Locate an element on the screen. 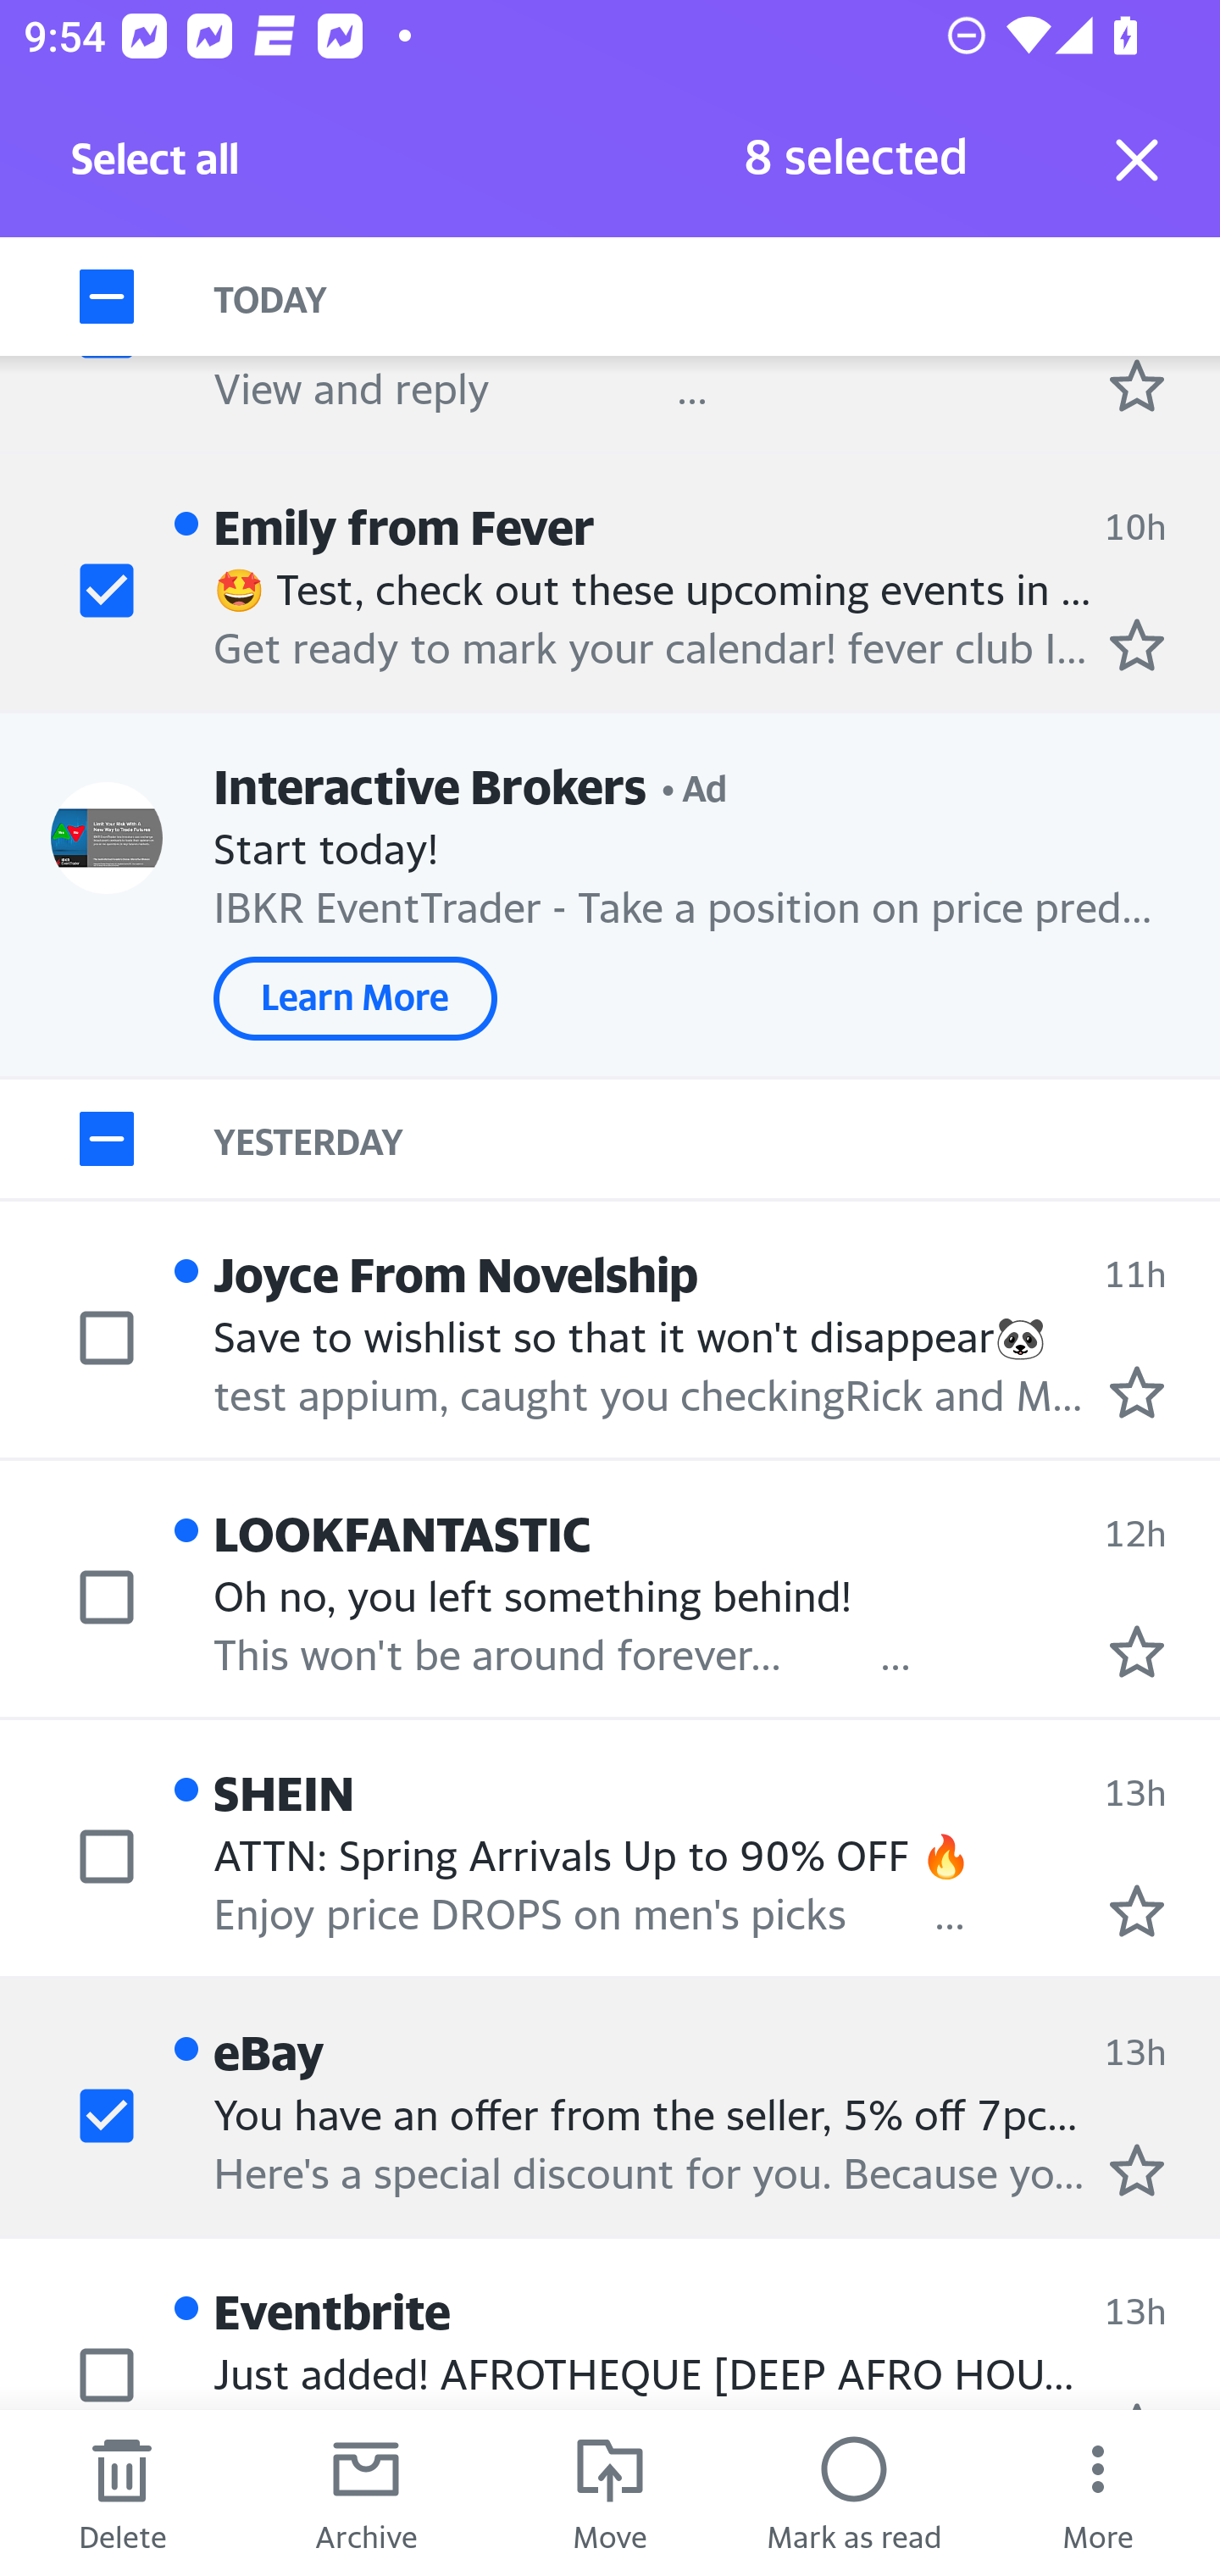  Mark as starred. is located at coordinates (1137, 1910).